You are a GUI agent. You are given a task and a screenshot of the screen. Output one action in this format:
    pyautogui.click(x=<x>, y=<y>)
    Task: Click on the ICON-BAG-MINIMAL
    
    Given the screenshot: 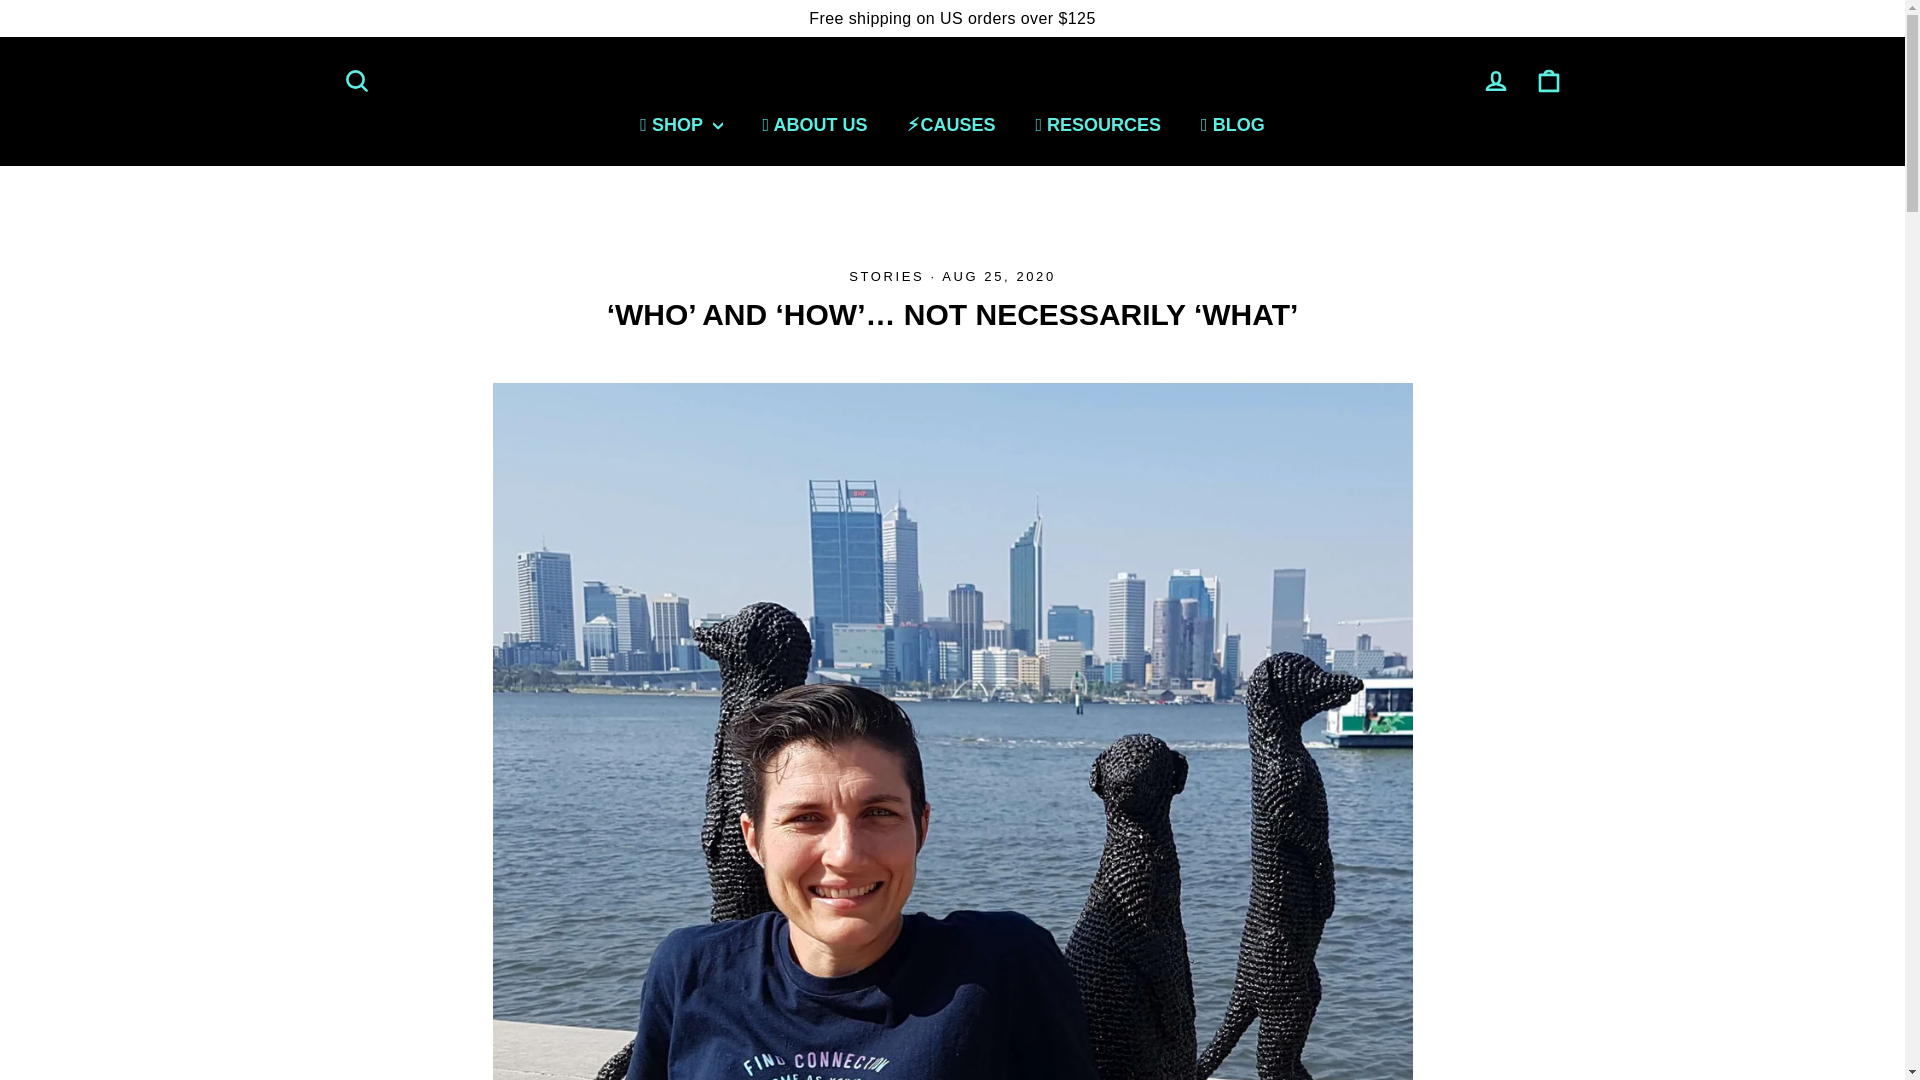 What is the action you would take?
    pyautogui.click(x=1496, y=80)
    